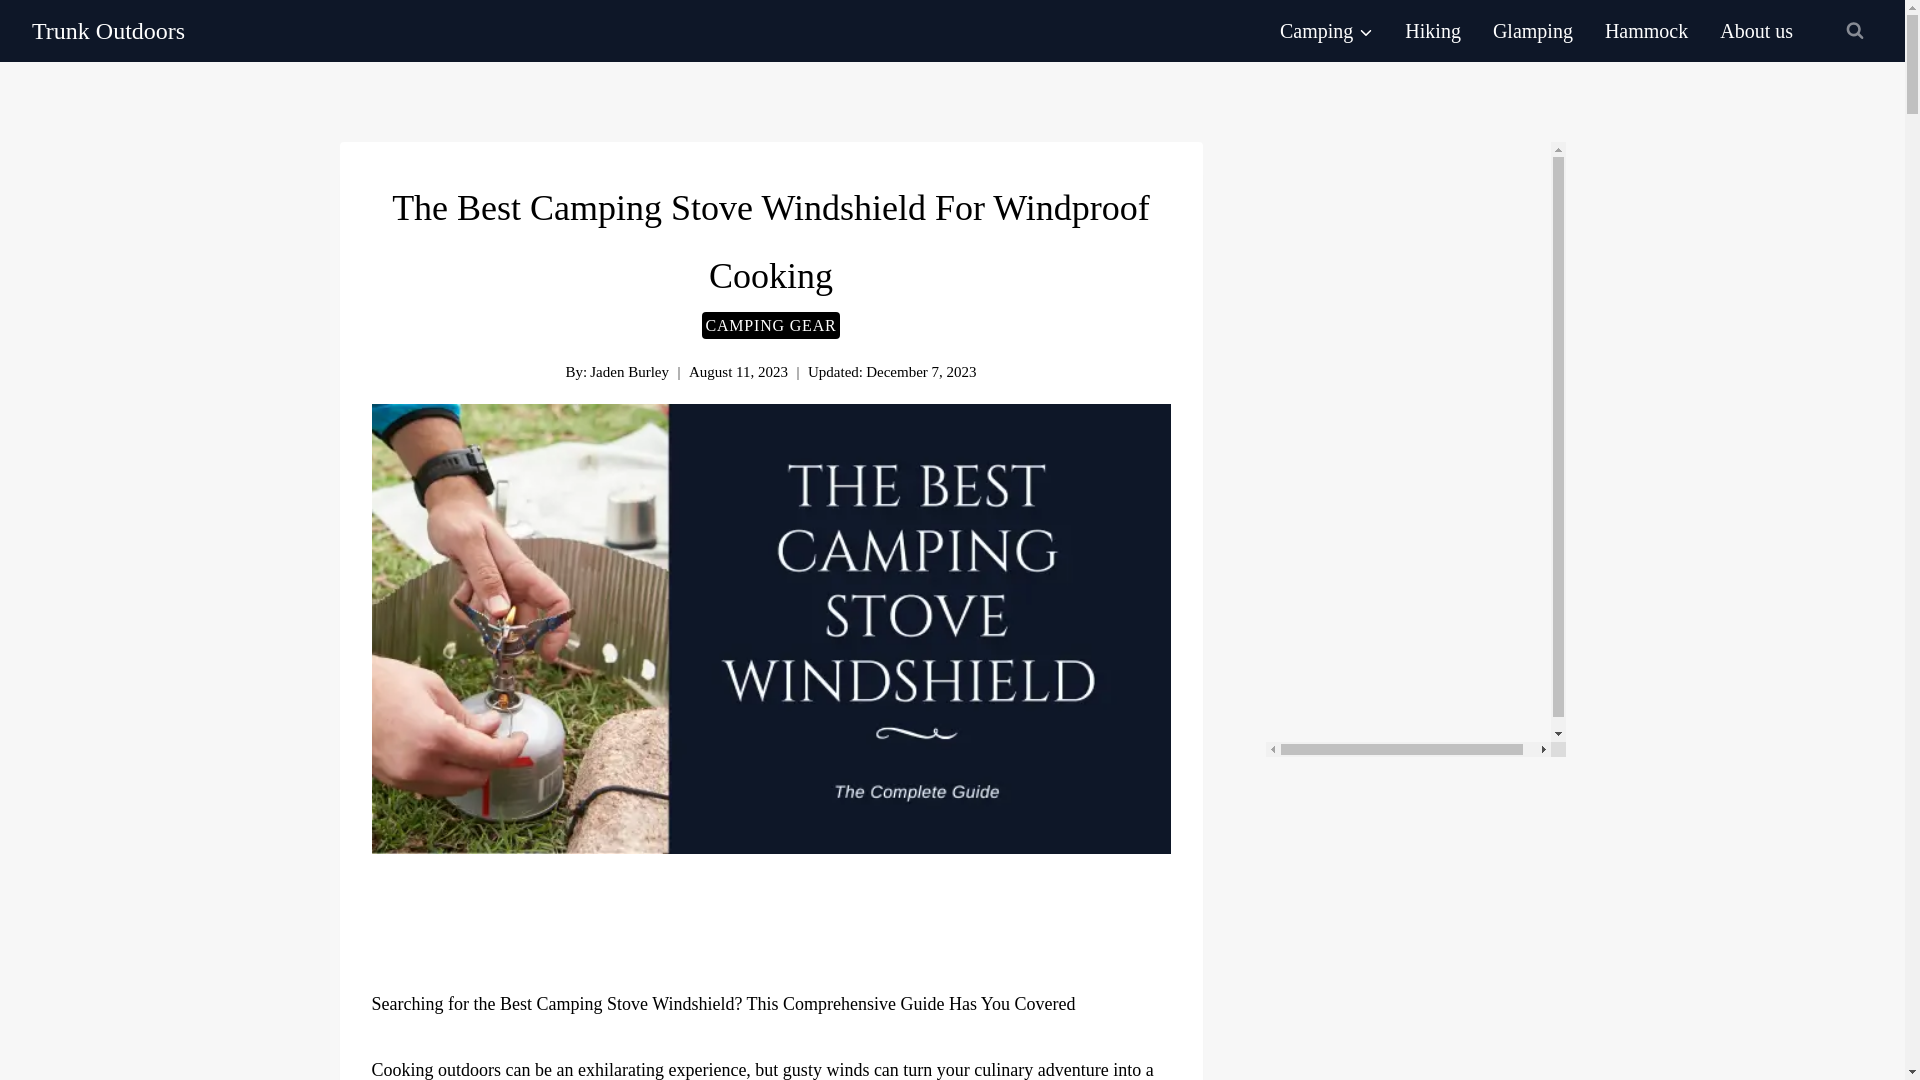 The image size is (1920, 1080). What do you see at coordinates (857, 930) in the screenshot?
I see `Advertisement` at bounding box center [857, 930].